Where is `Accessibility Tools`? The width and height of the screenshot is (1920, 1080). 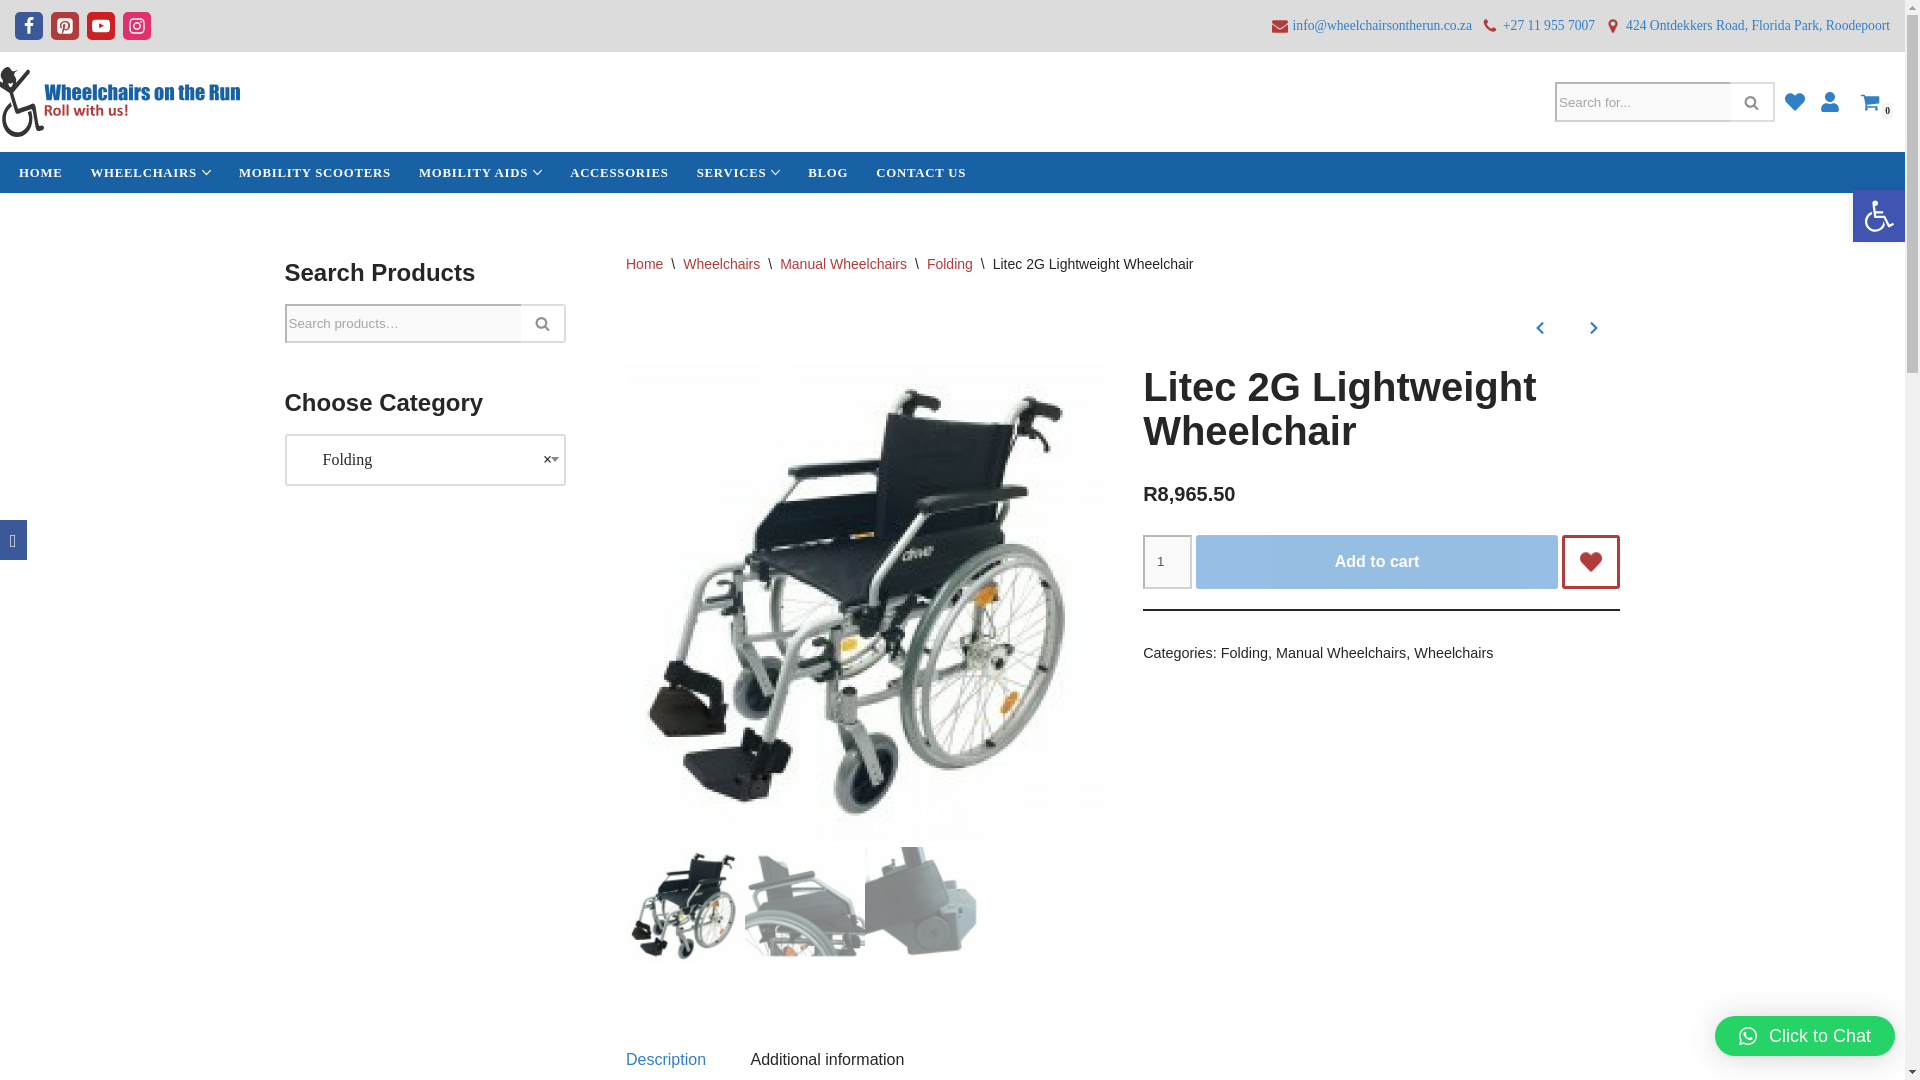 Accessibility Tools is located at coordinates (1878, 216).